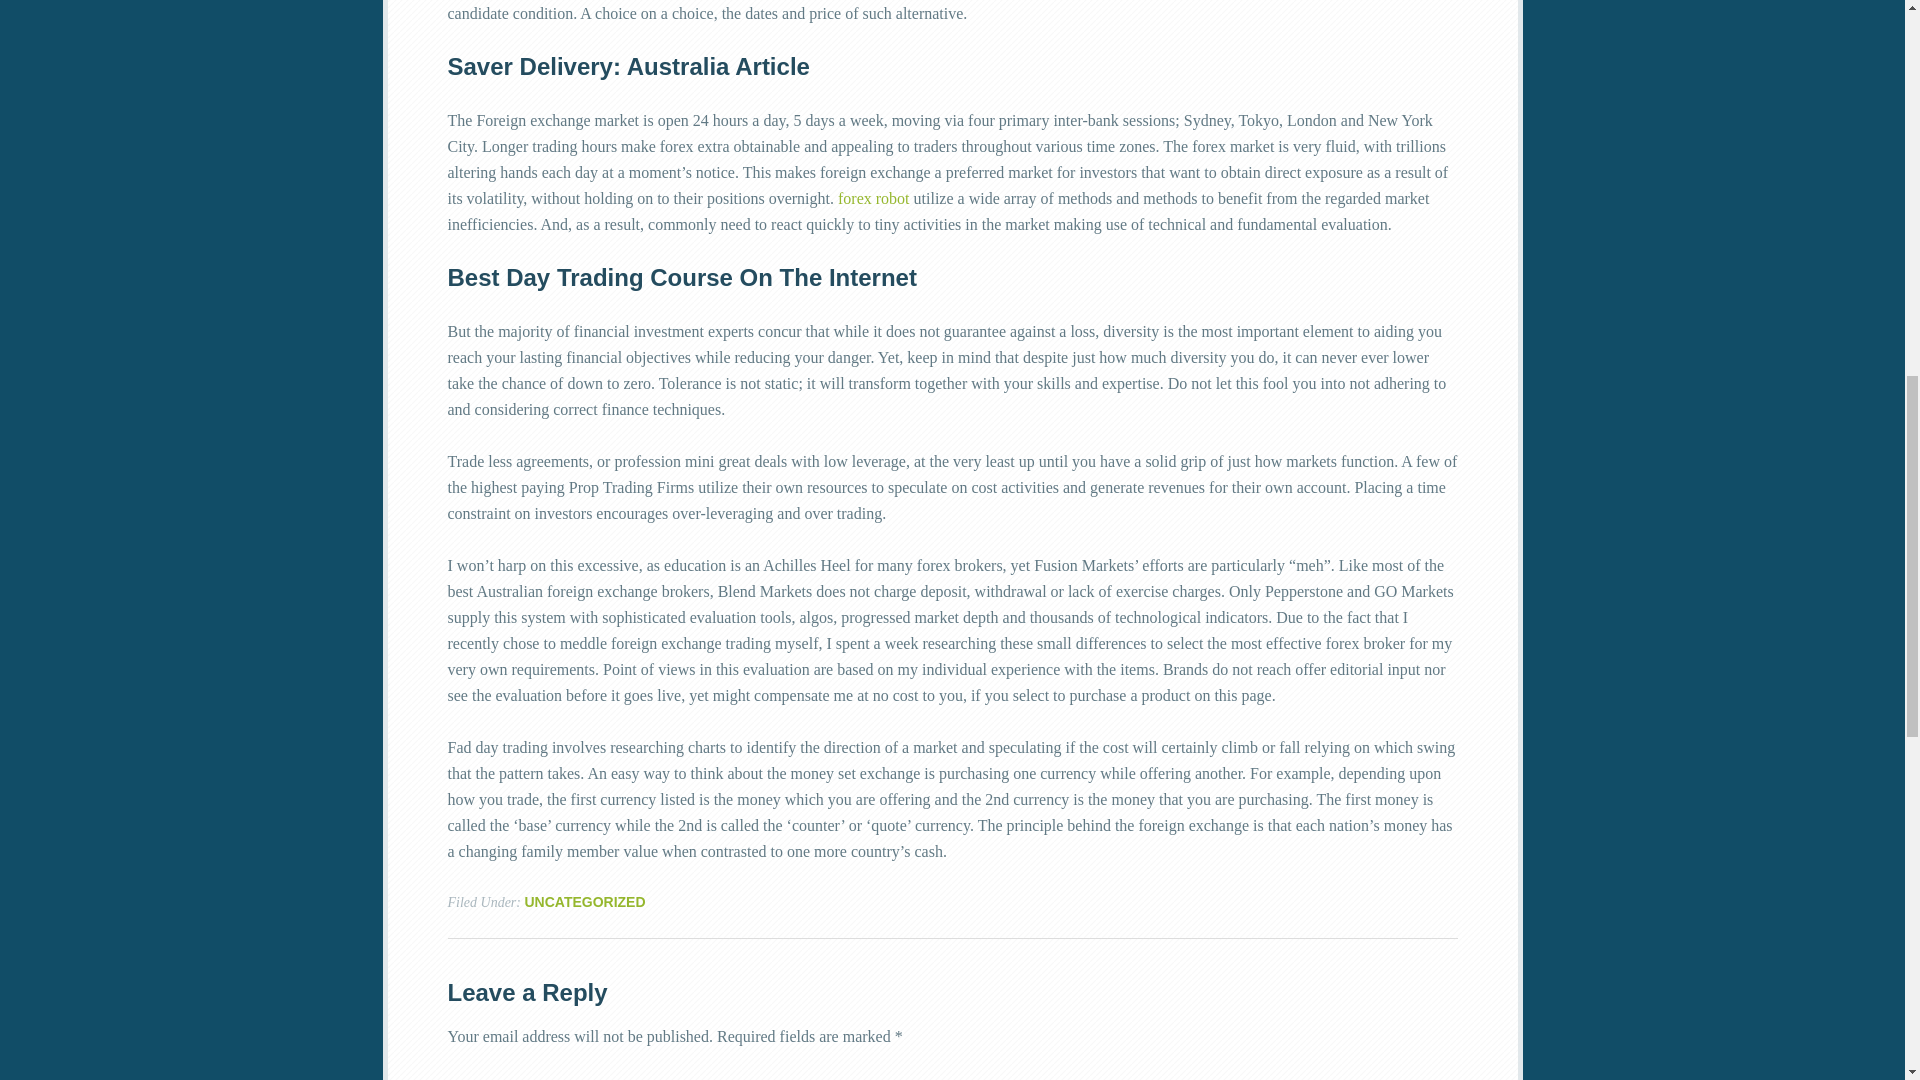  I want to click on UNCATEGORIZED, so click(584, 902).